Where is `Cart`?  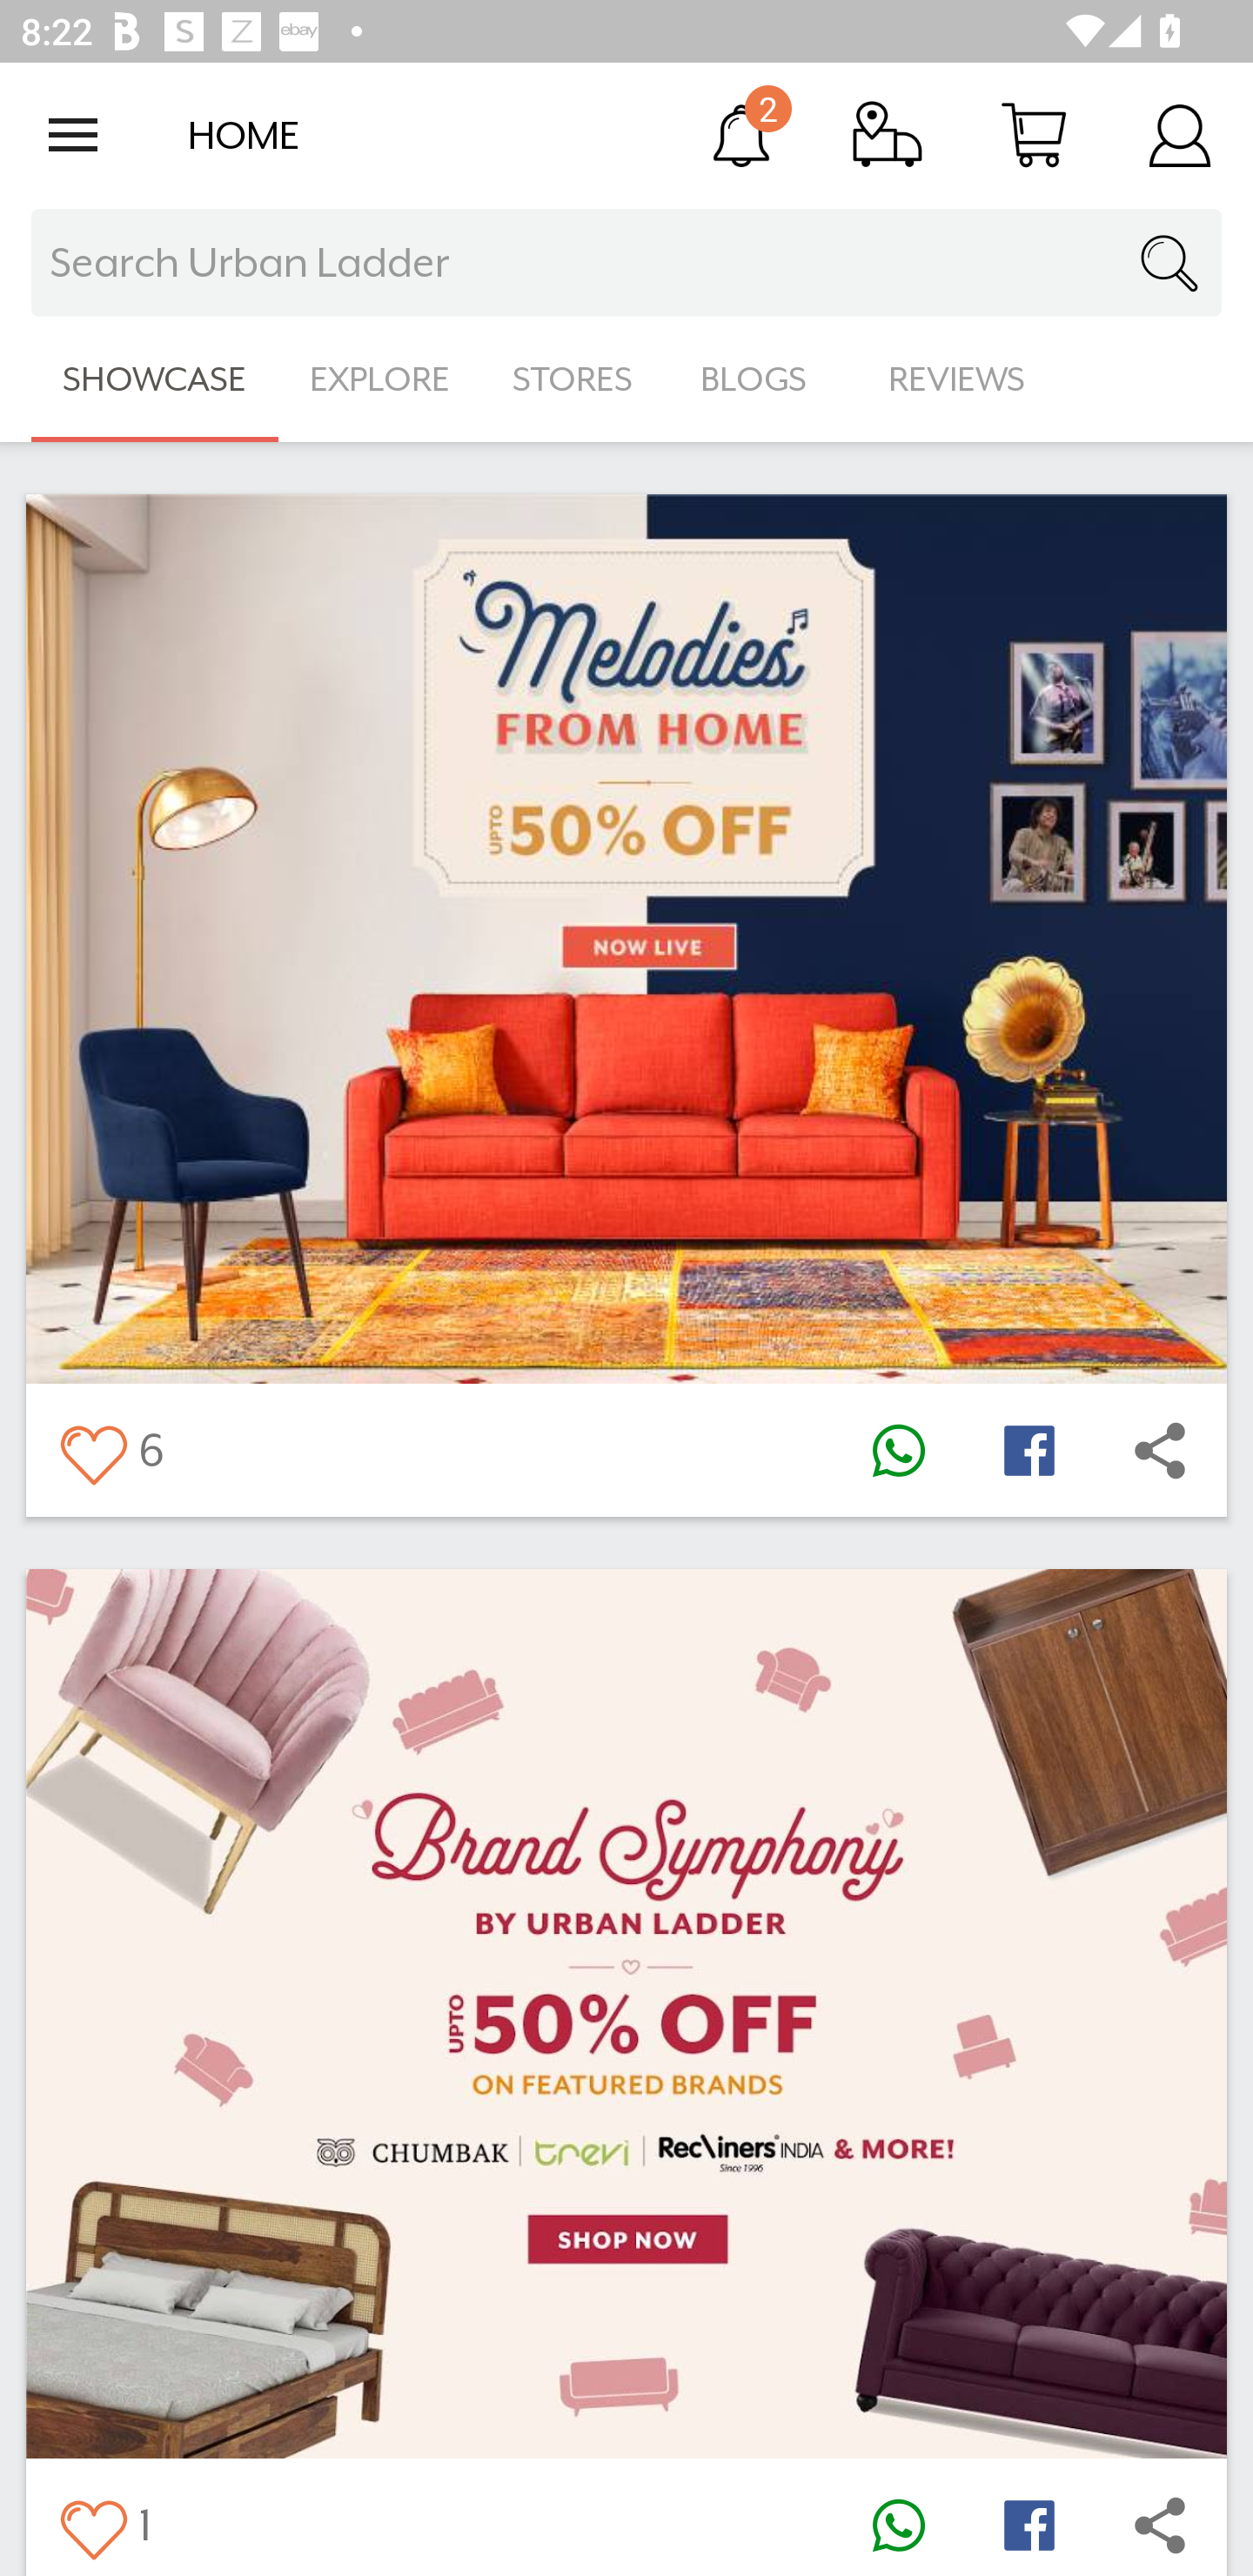
Cart is located at coordinates (1034, 134).